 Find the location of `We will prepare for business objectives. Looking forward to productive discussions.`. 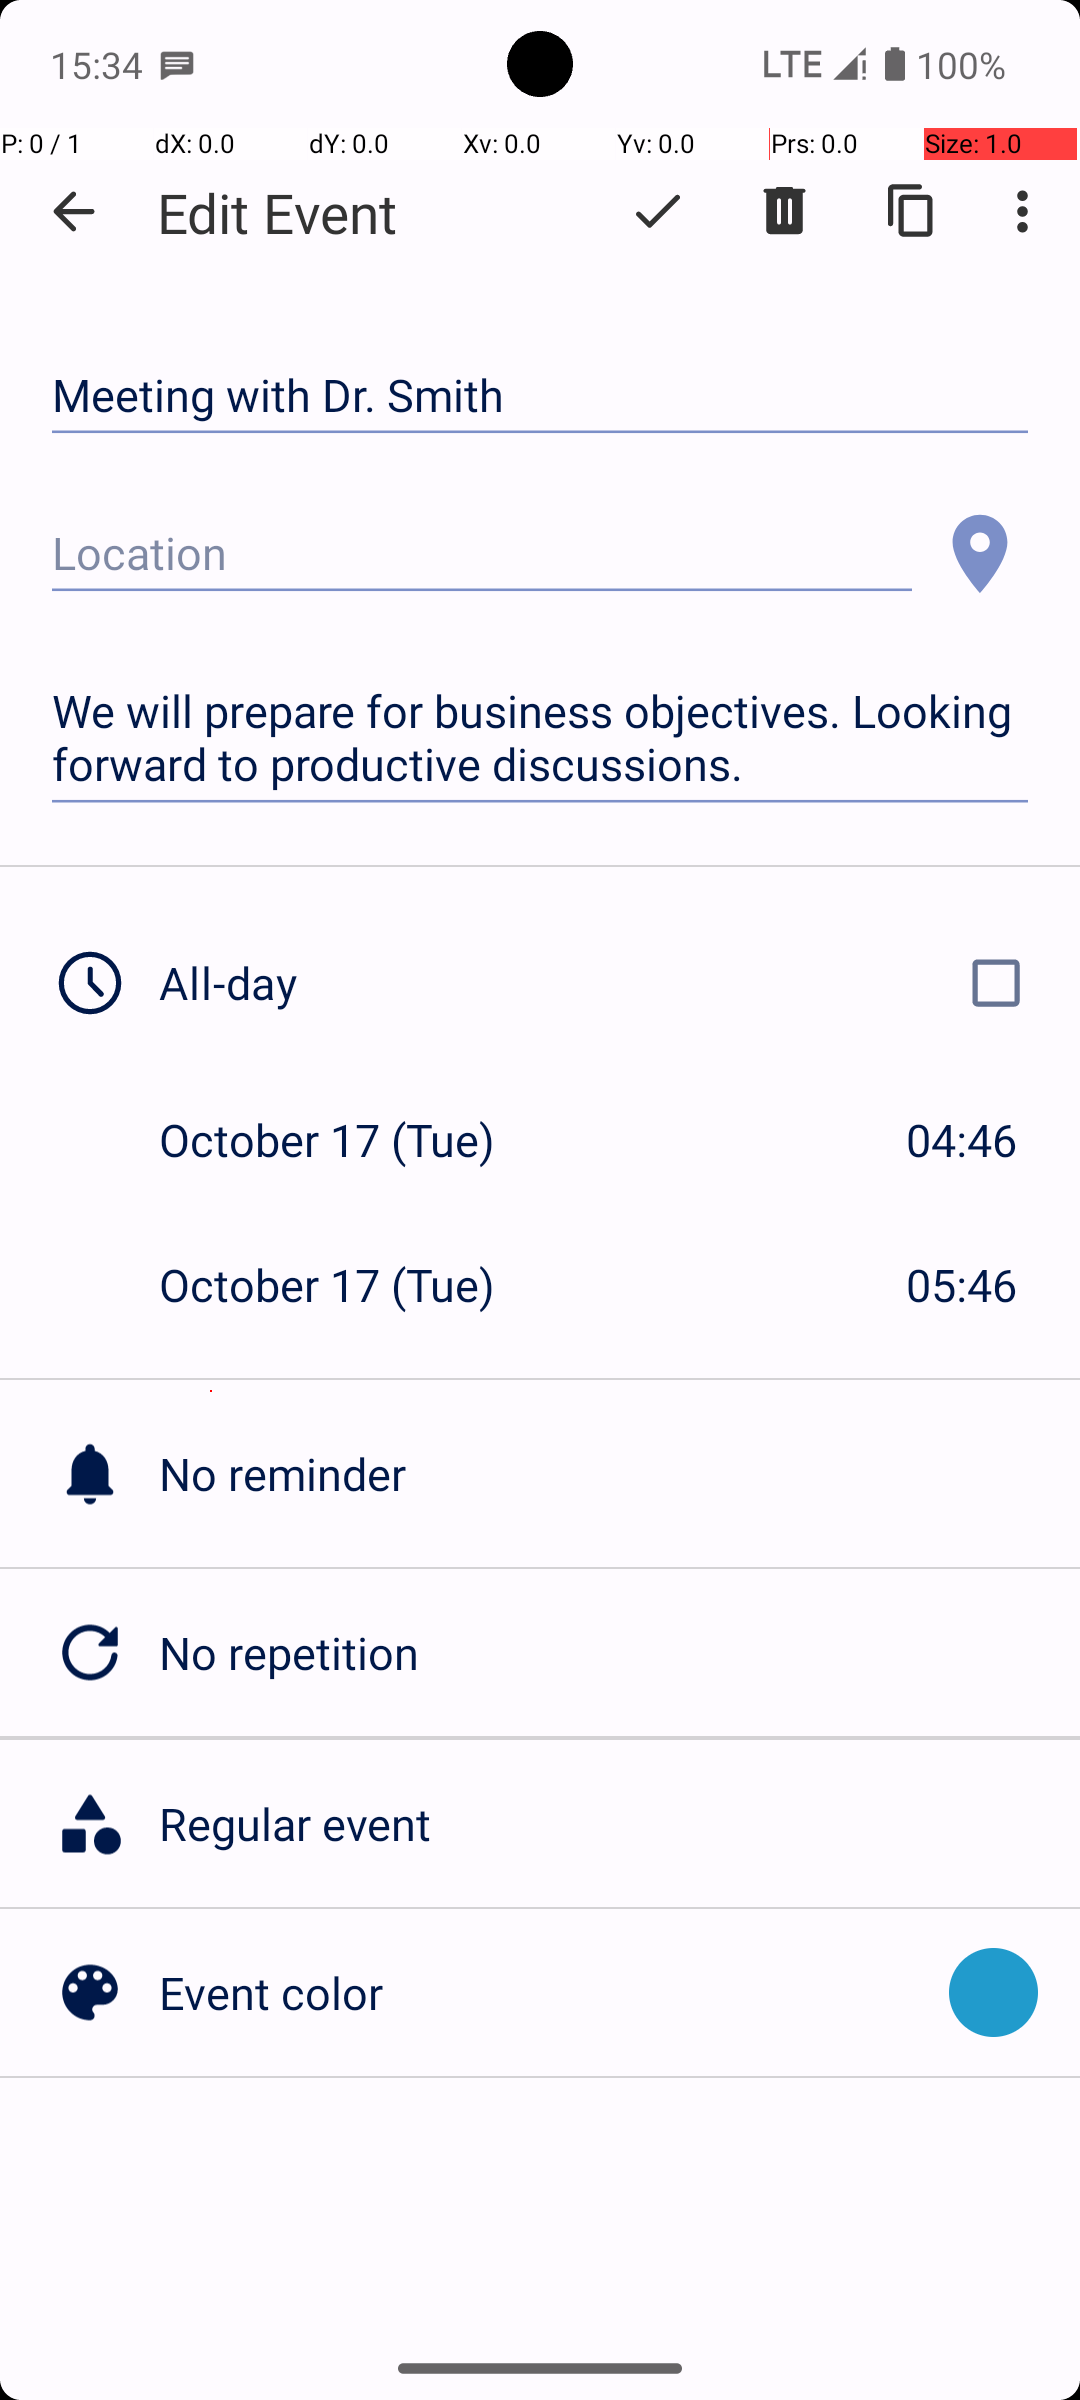

We will prepare for business objectives. Looking forward to productive discussions. is located at coordinates (540, 738).